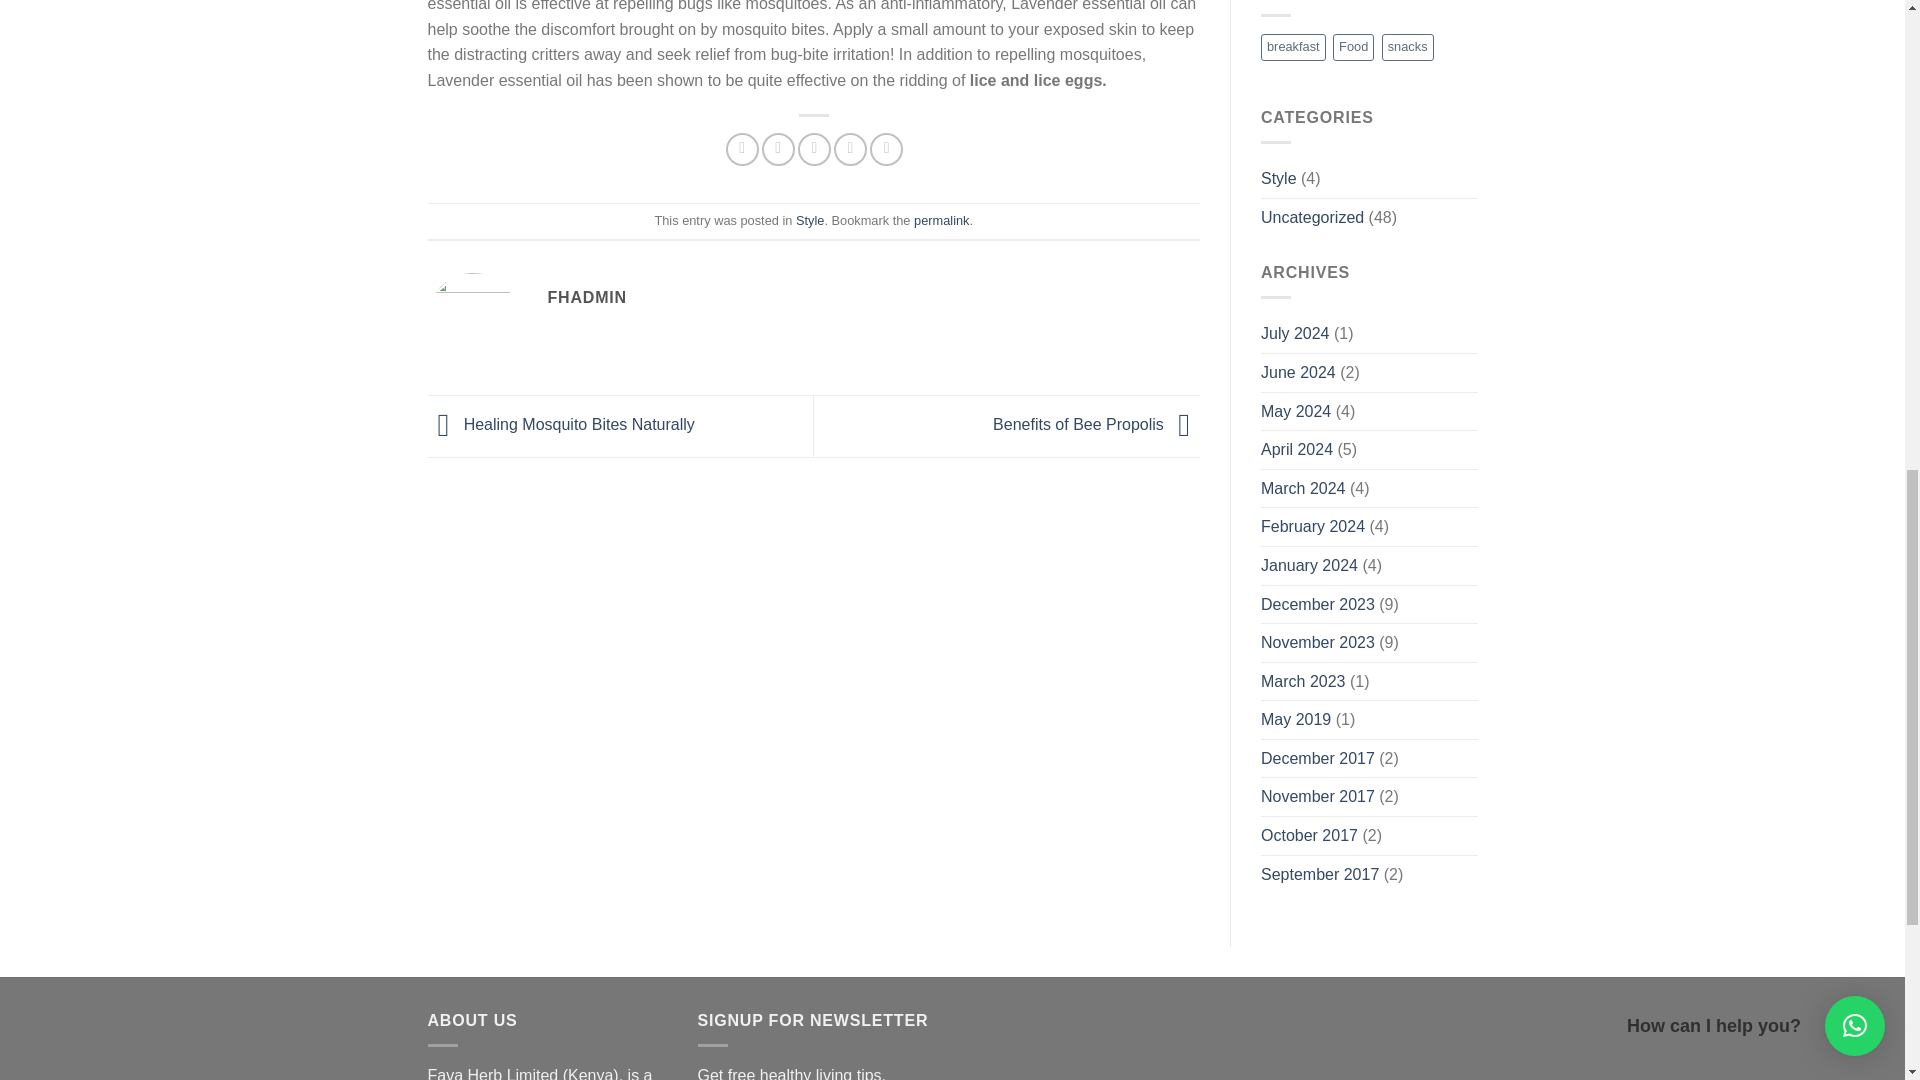 The width and height of the screenshot is (1920, 1080). I want to click on Share on LinkedIn, so click(886, 149).